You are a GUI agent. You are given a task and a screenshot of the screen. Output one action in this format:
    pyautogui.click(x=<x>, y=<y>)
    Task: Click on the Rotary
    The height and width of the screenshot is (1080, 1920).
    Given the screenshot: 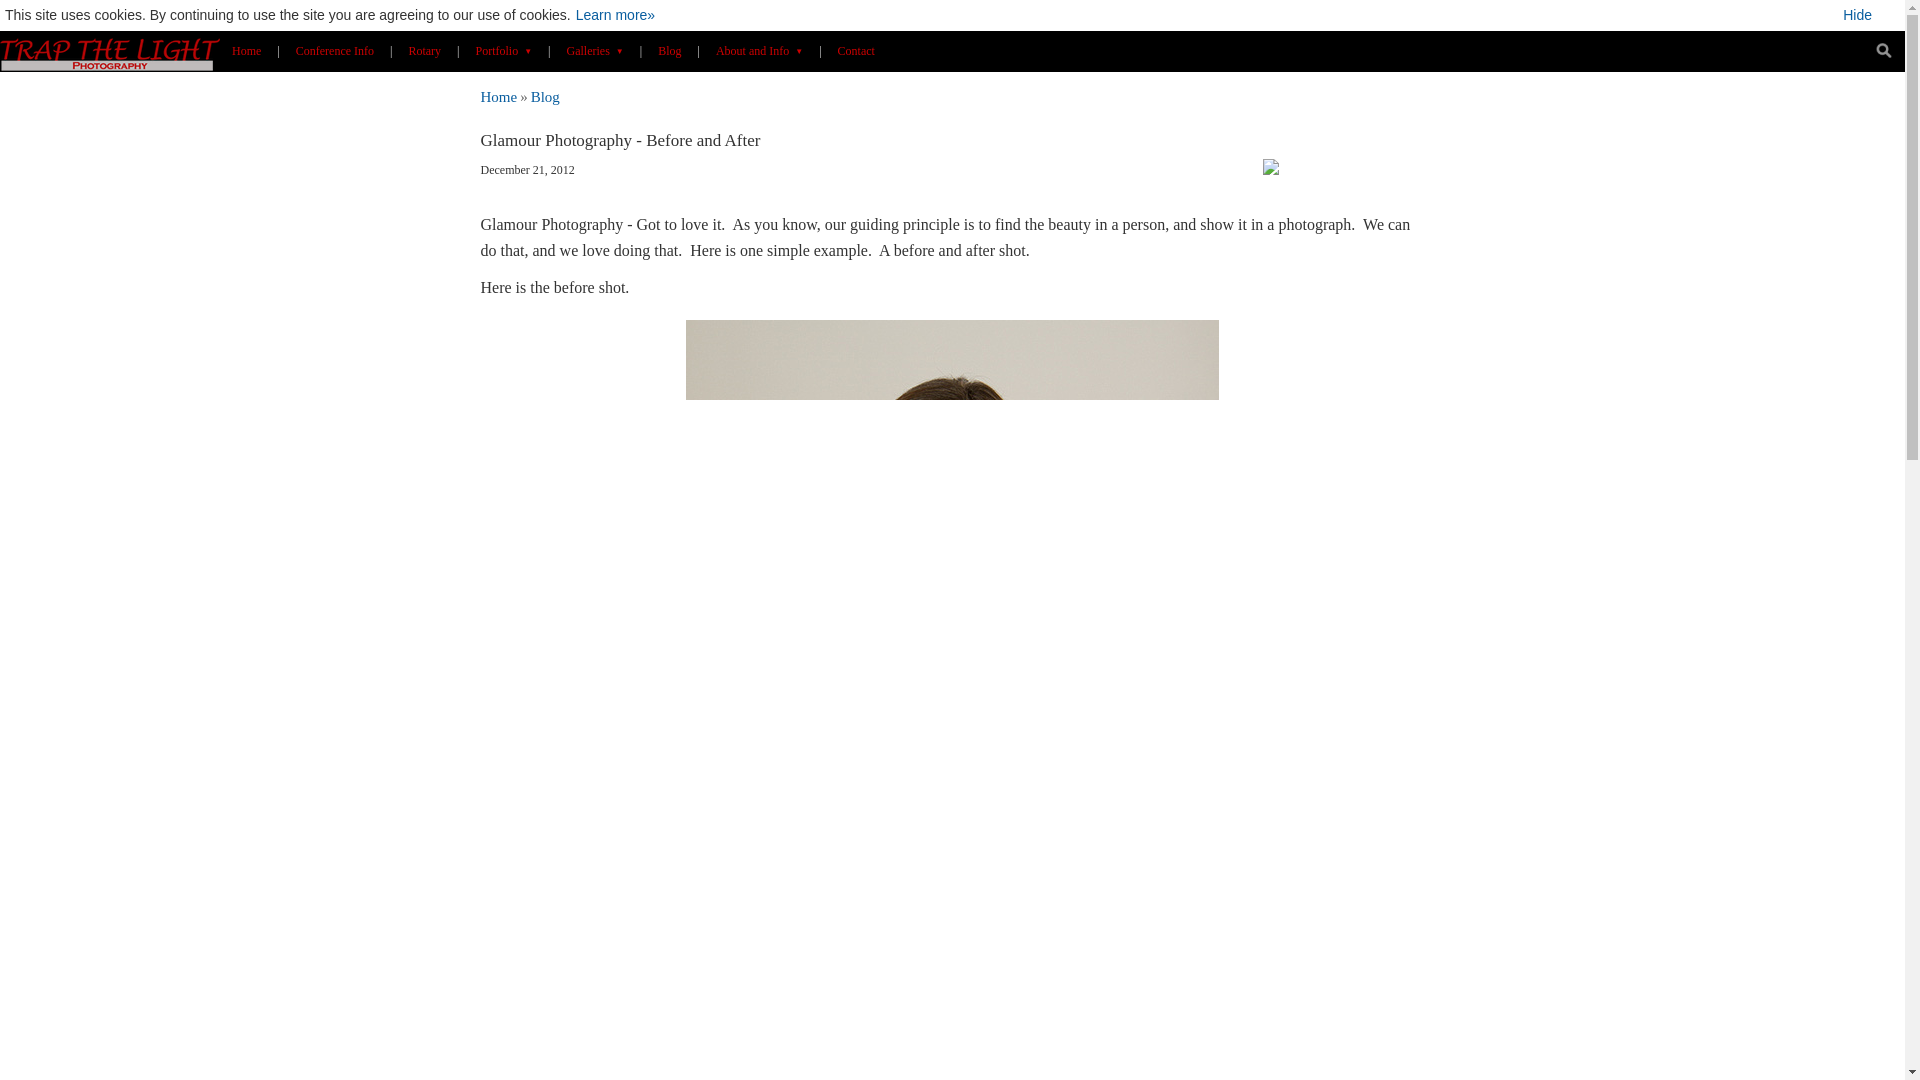 What is the action you would take?
    pyautogui.click(x=424, y=50)
    